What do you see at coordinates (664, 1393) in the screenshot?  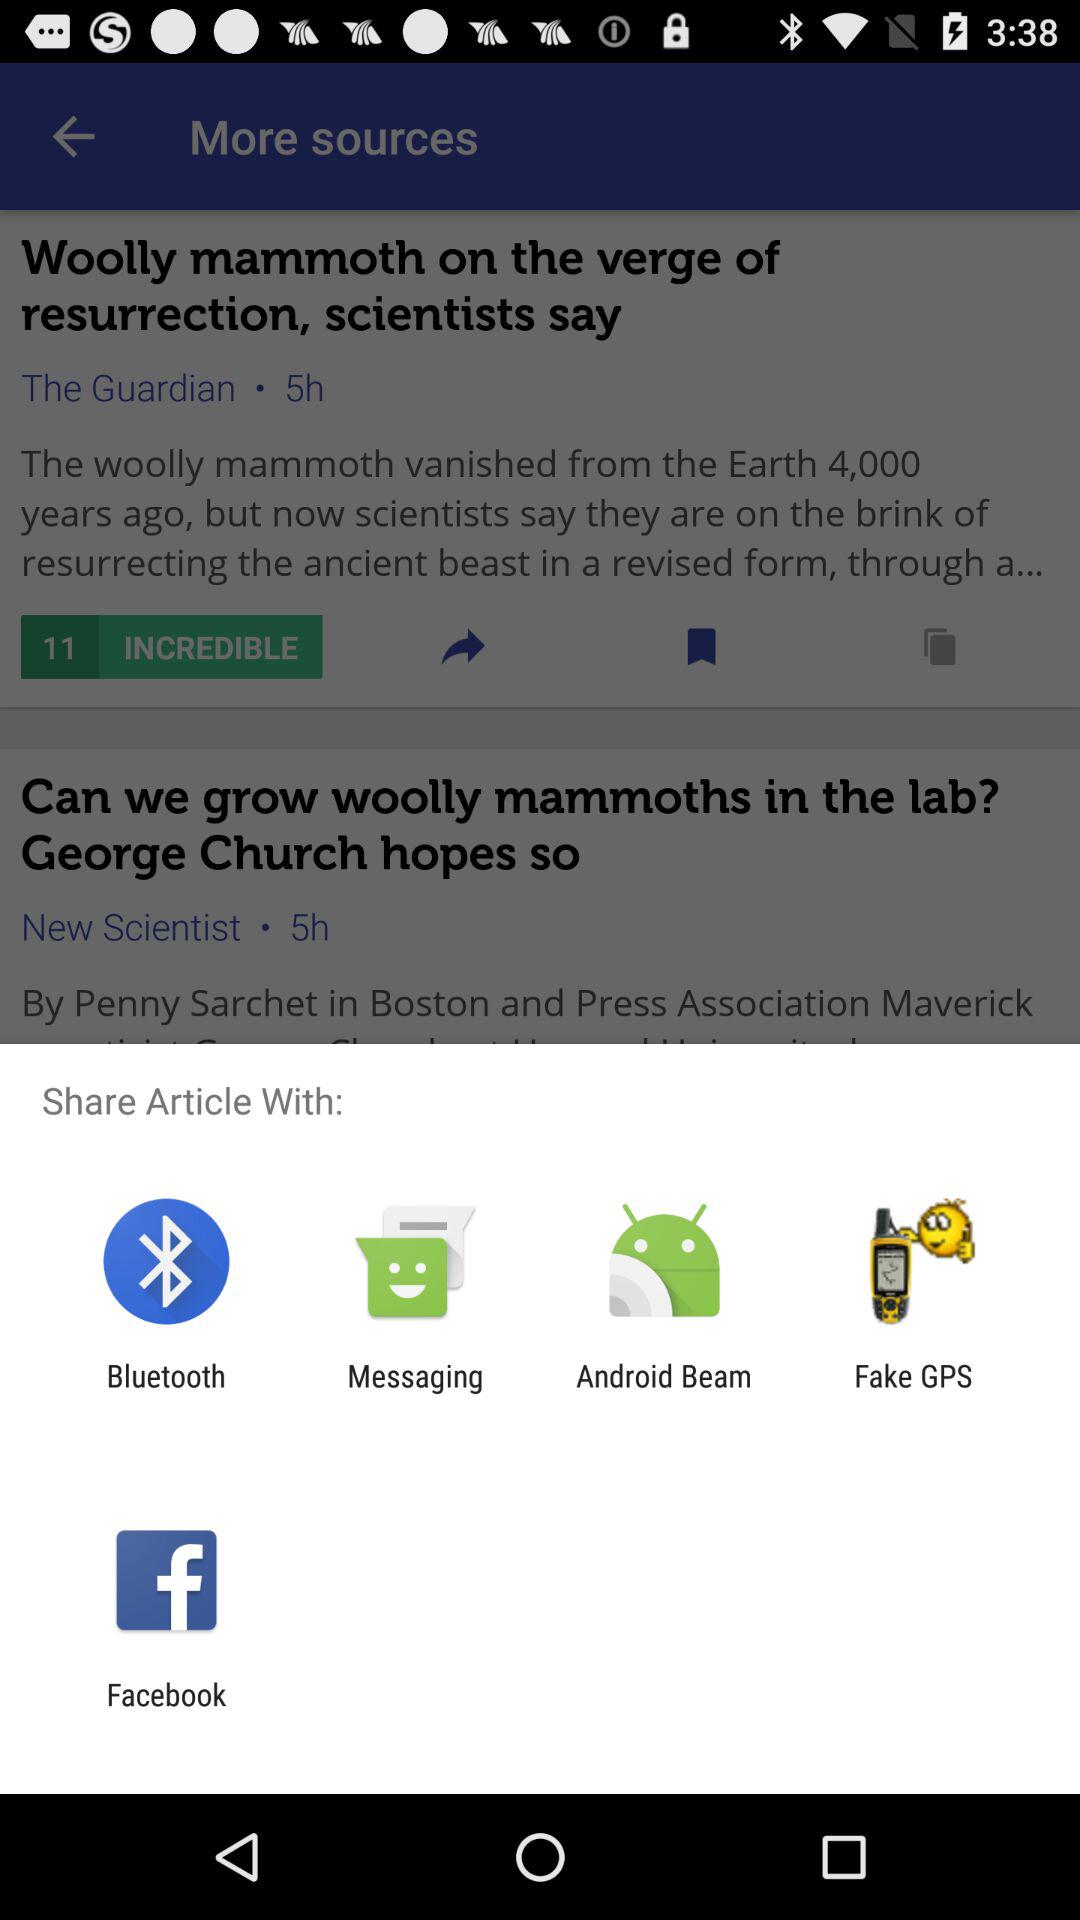 I see `click android beam icon` at bounding box center [664, 1393].